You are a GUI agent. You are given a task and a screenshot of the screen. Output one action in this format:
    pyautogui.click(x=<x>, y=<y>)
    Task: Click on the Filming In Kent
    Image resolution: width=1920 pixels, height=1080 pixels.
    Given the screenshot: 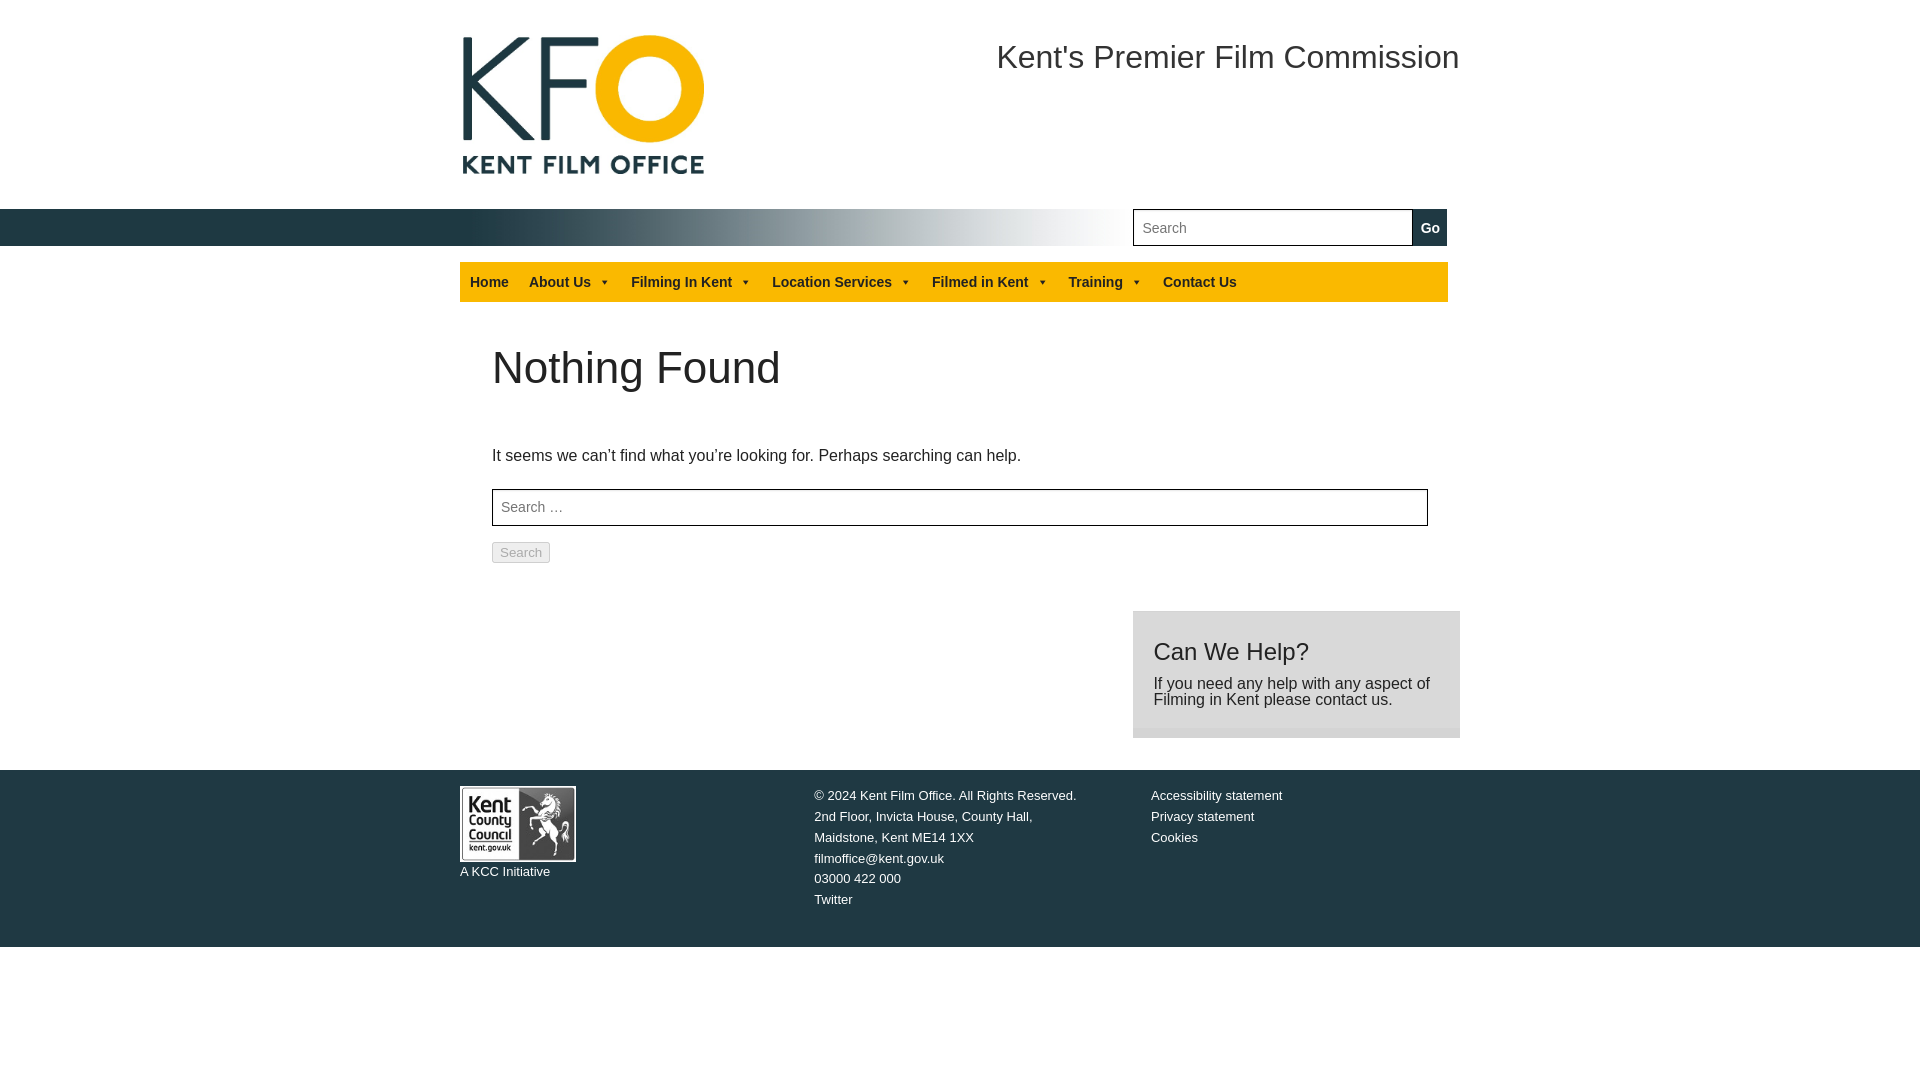 What is the action you would take?
    pyautogui.click(x=691, y=282)
    